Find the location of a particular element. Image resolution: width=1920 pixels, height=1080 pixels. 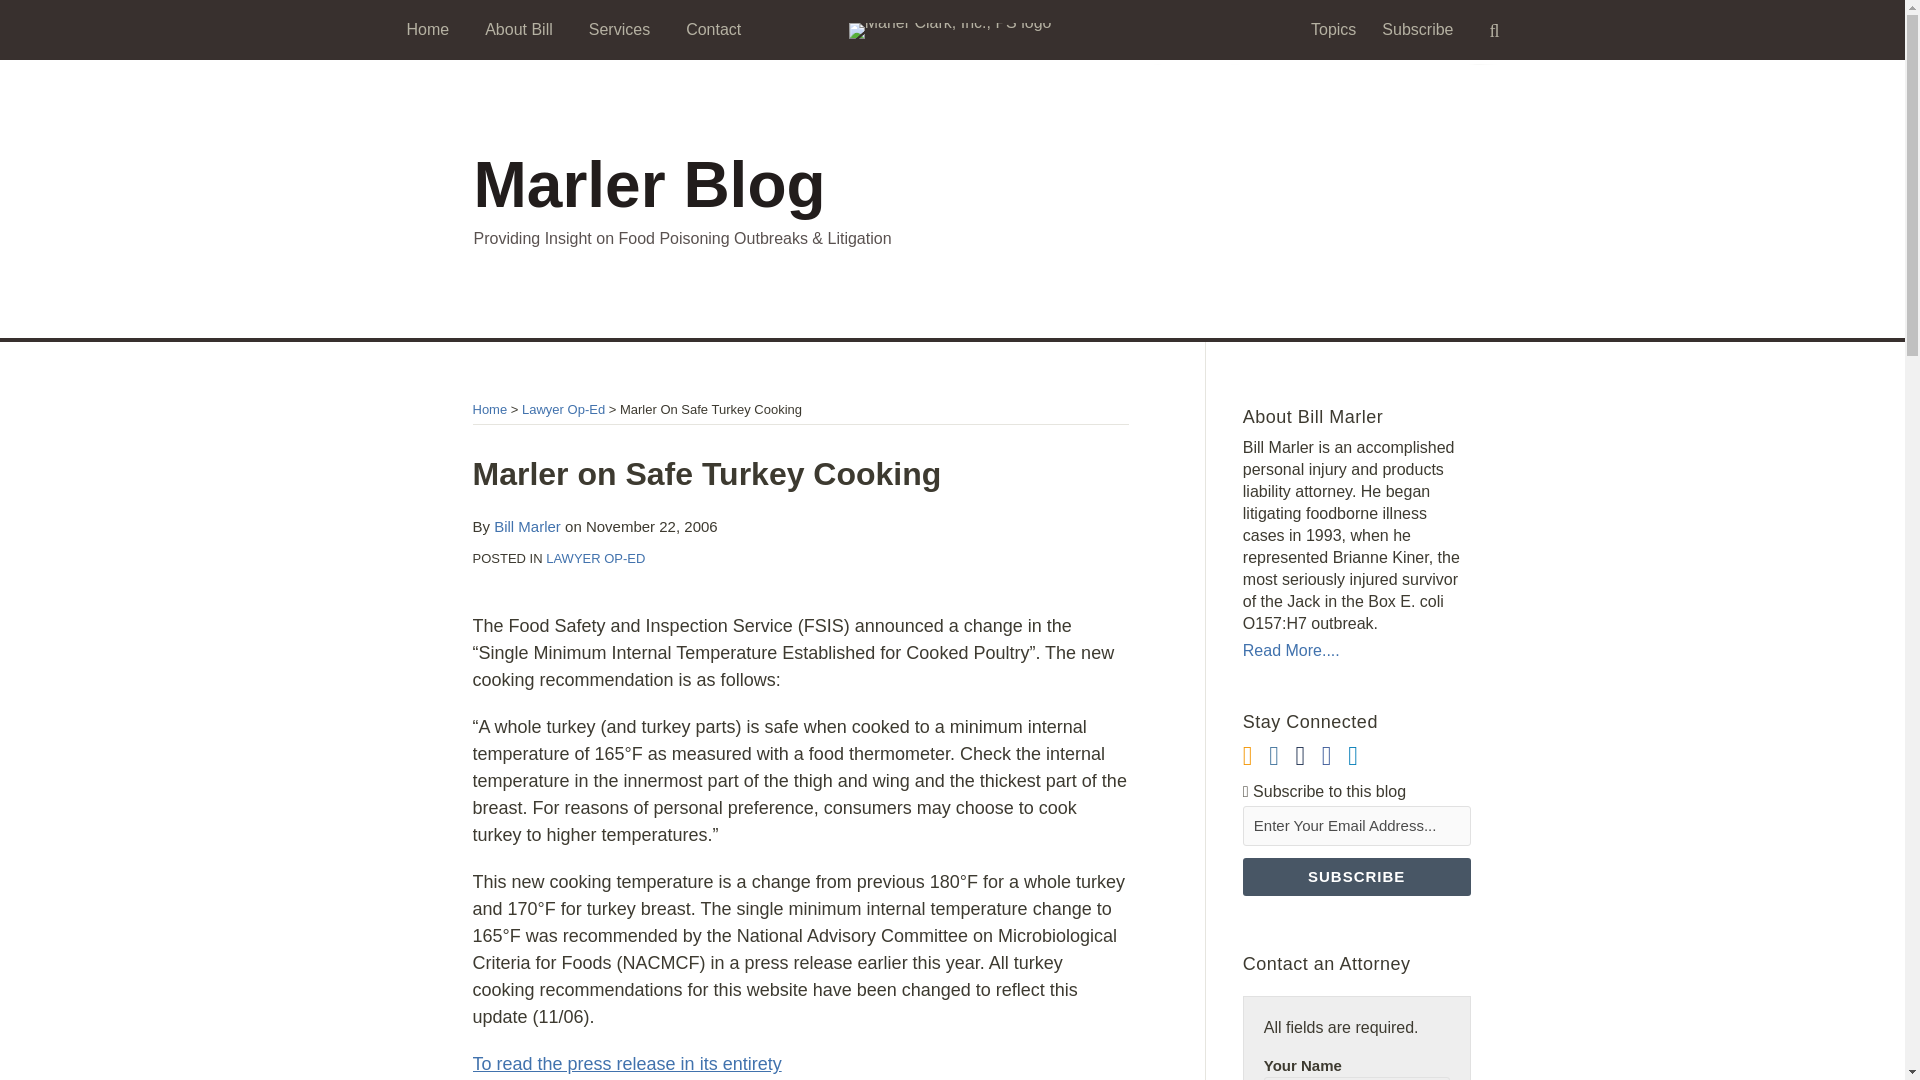

Subscribe is located at coordinates (1356, 876).